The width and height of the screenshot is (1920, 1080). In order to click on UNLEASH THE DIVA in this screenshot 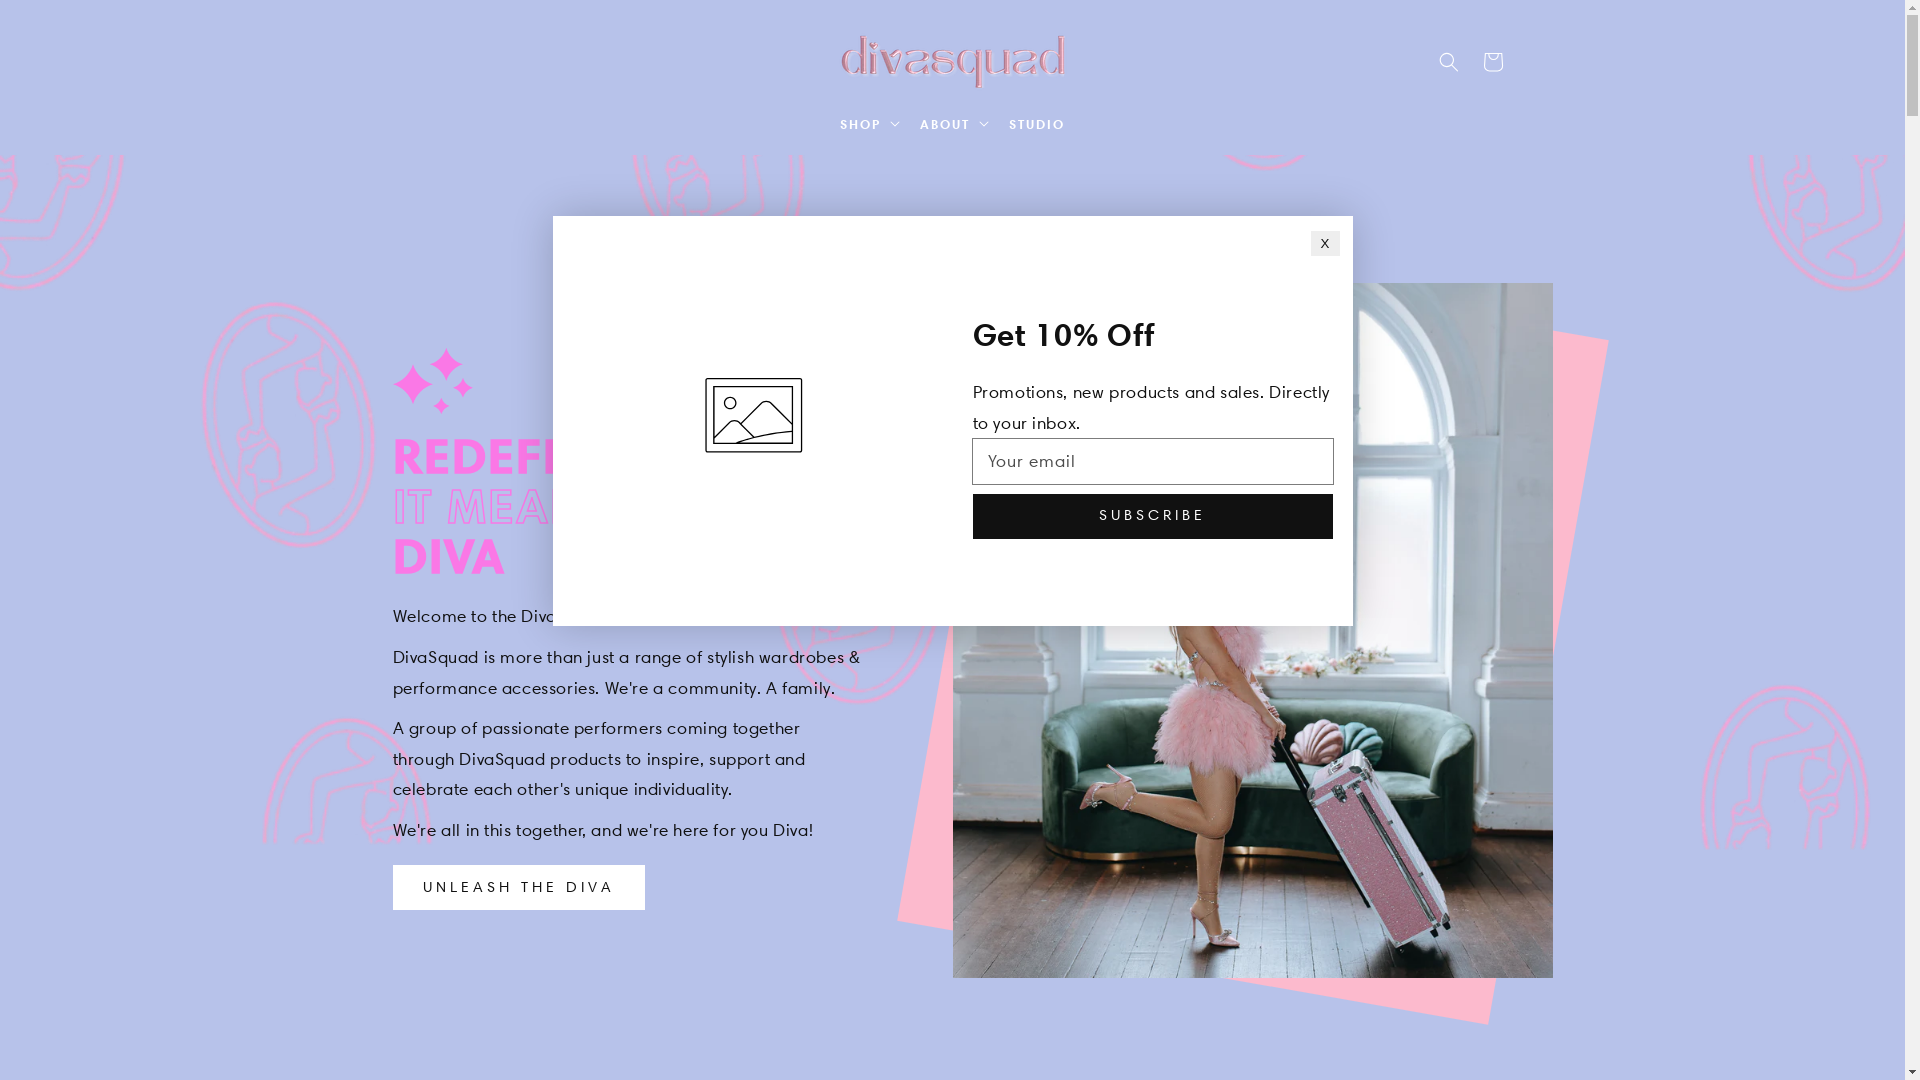, I will do `click(518, 888)`.